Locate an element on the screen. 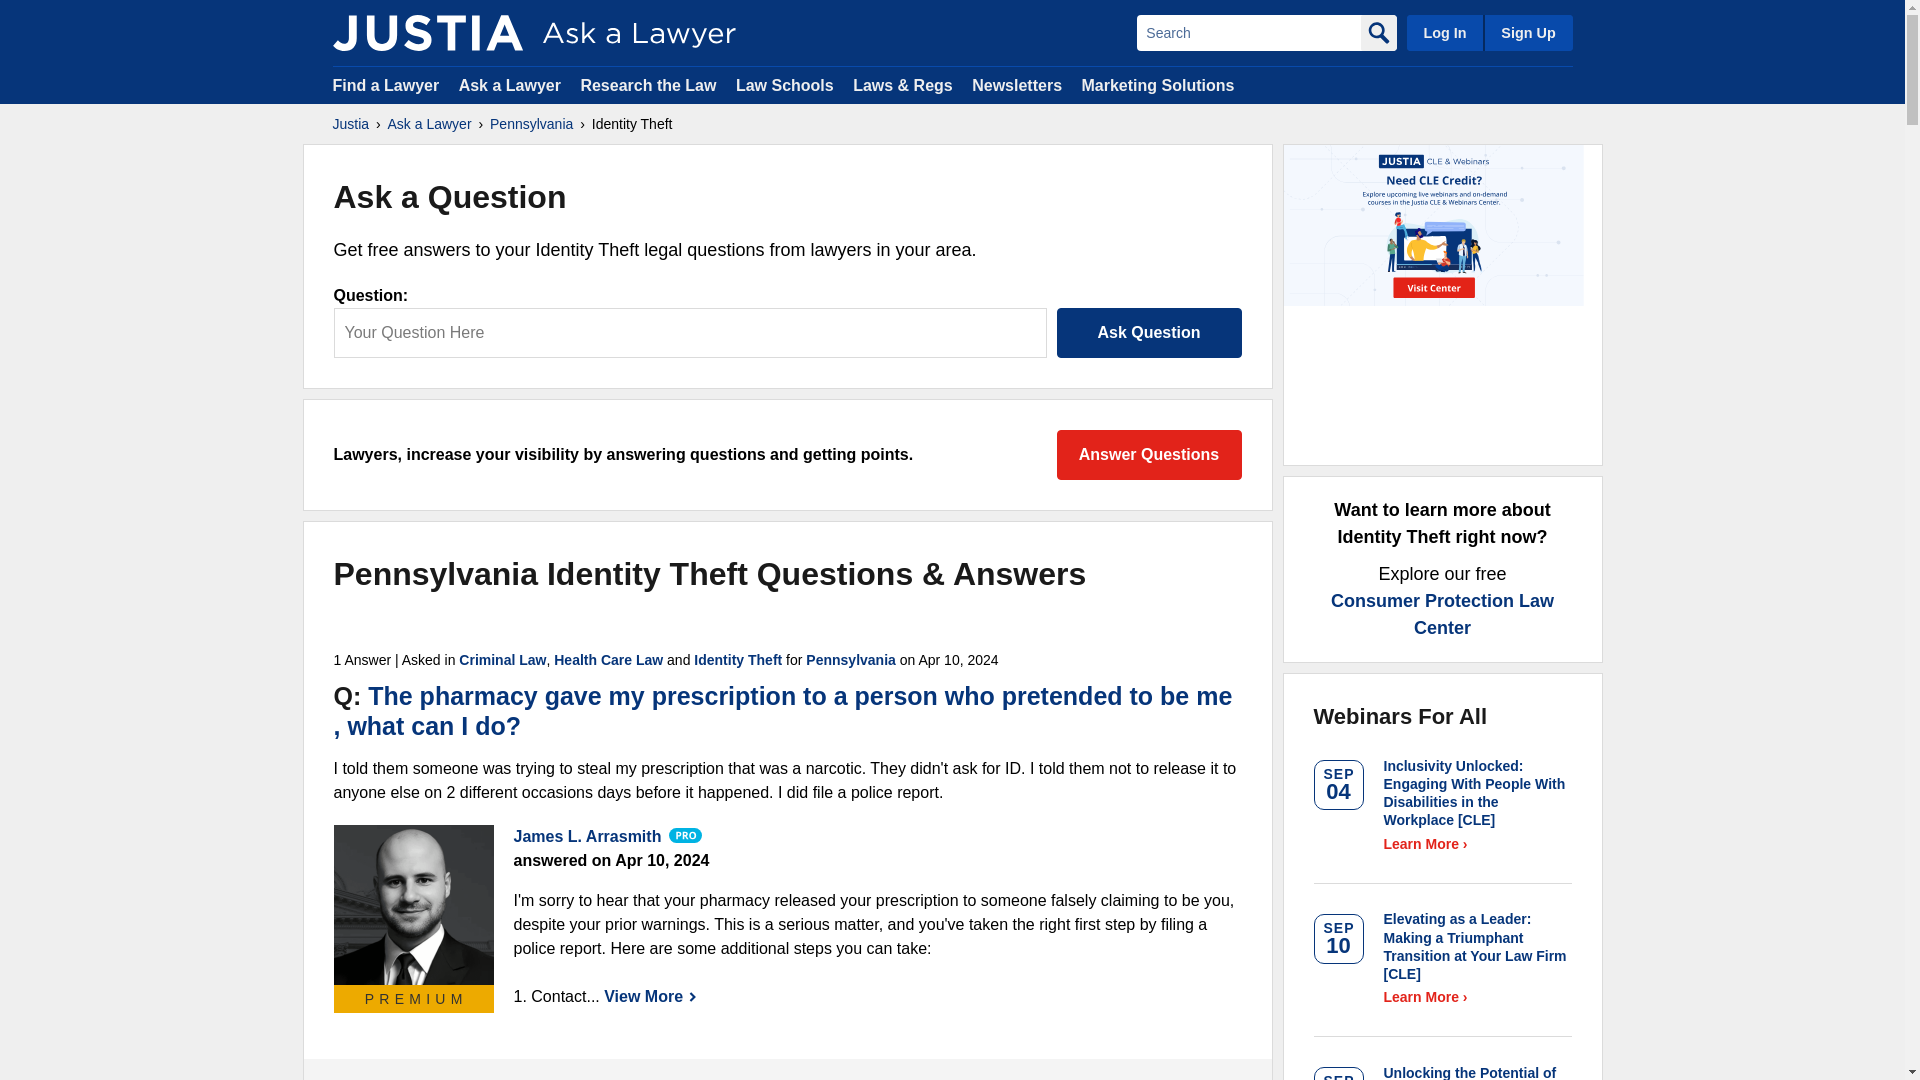 Image resolution: width=1920 pixels, height=1080 pixels. Answer Questions is located at coordinates (1148, 454).